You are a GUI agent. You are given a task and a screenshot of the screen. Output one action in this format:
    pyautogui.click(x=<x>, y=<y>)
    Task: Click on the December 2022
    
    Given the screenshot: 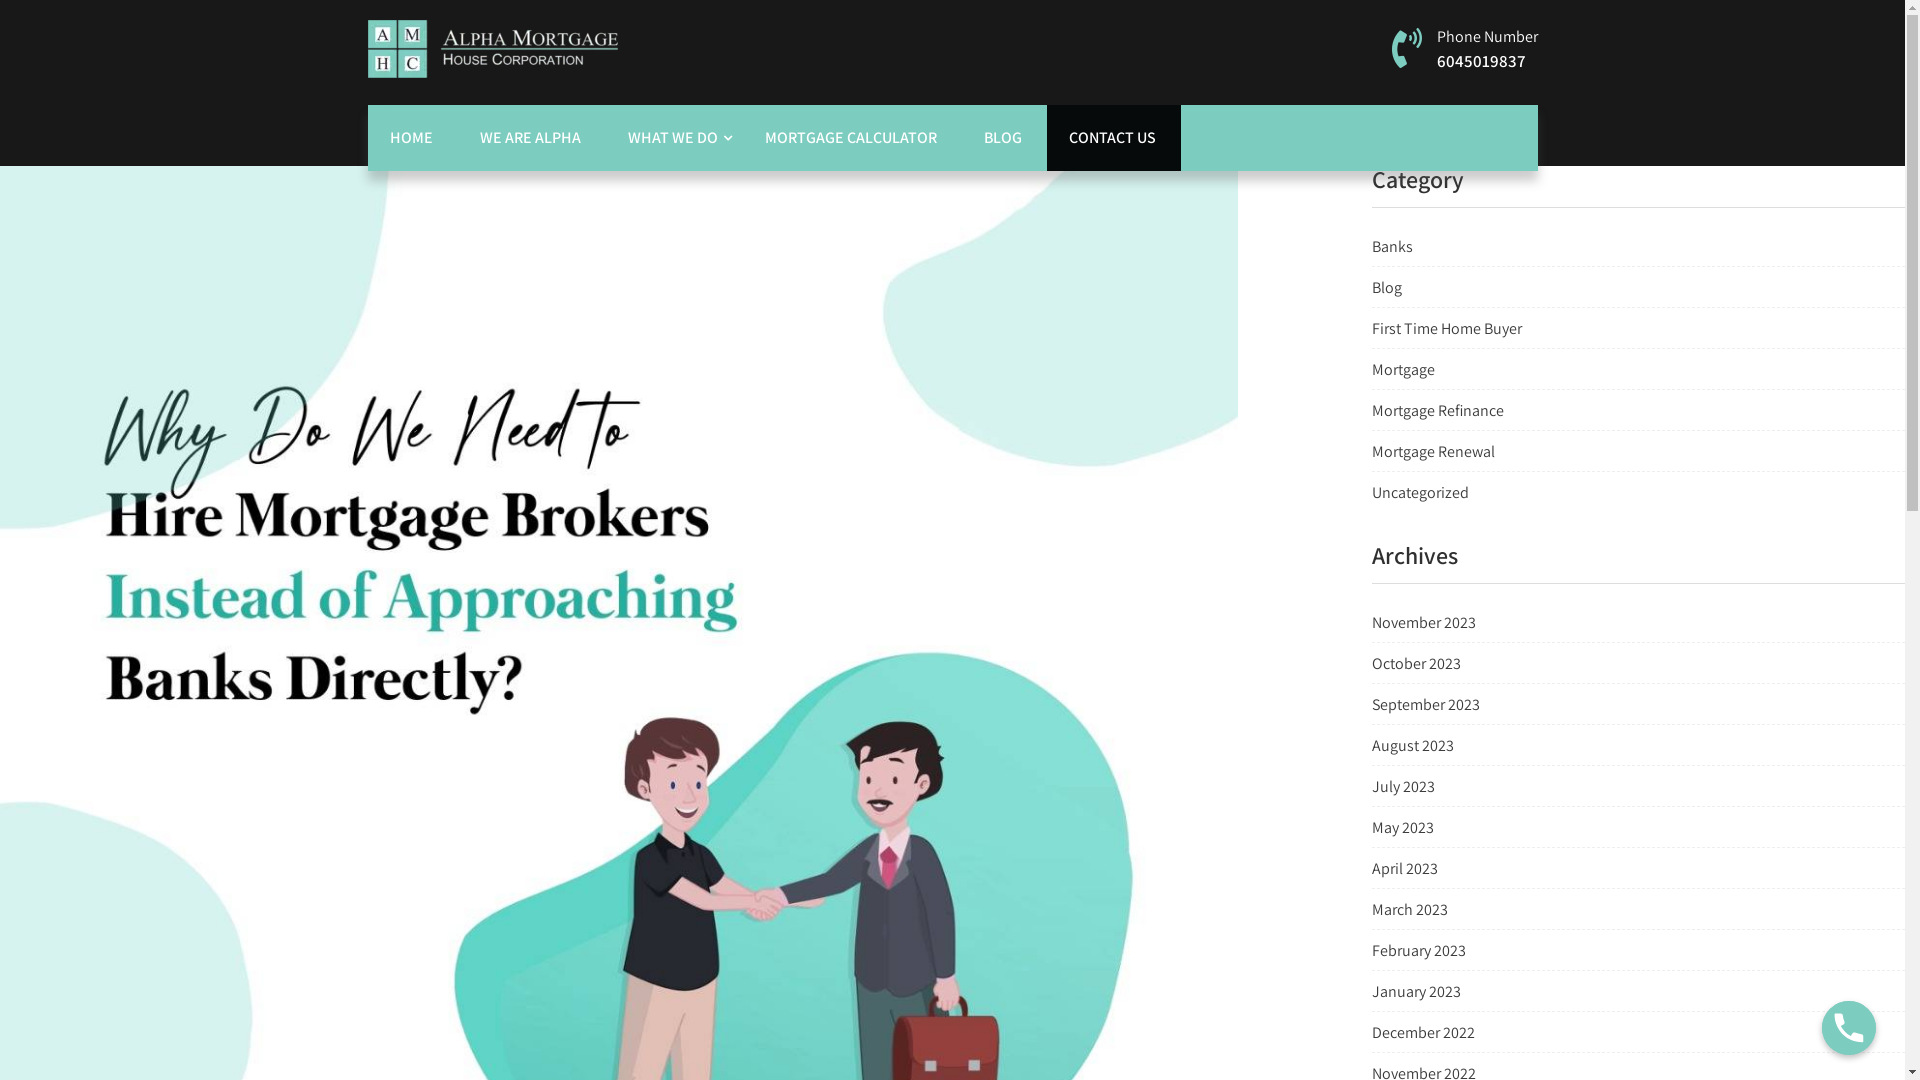 What is the action you would take?
    pyautogui.click(x=1424, y=1032)
    